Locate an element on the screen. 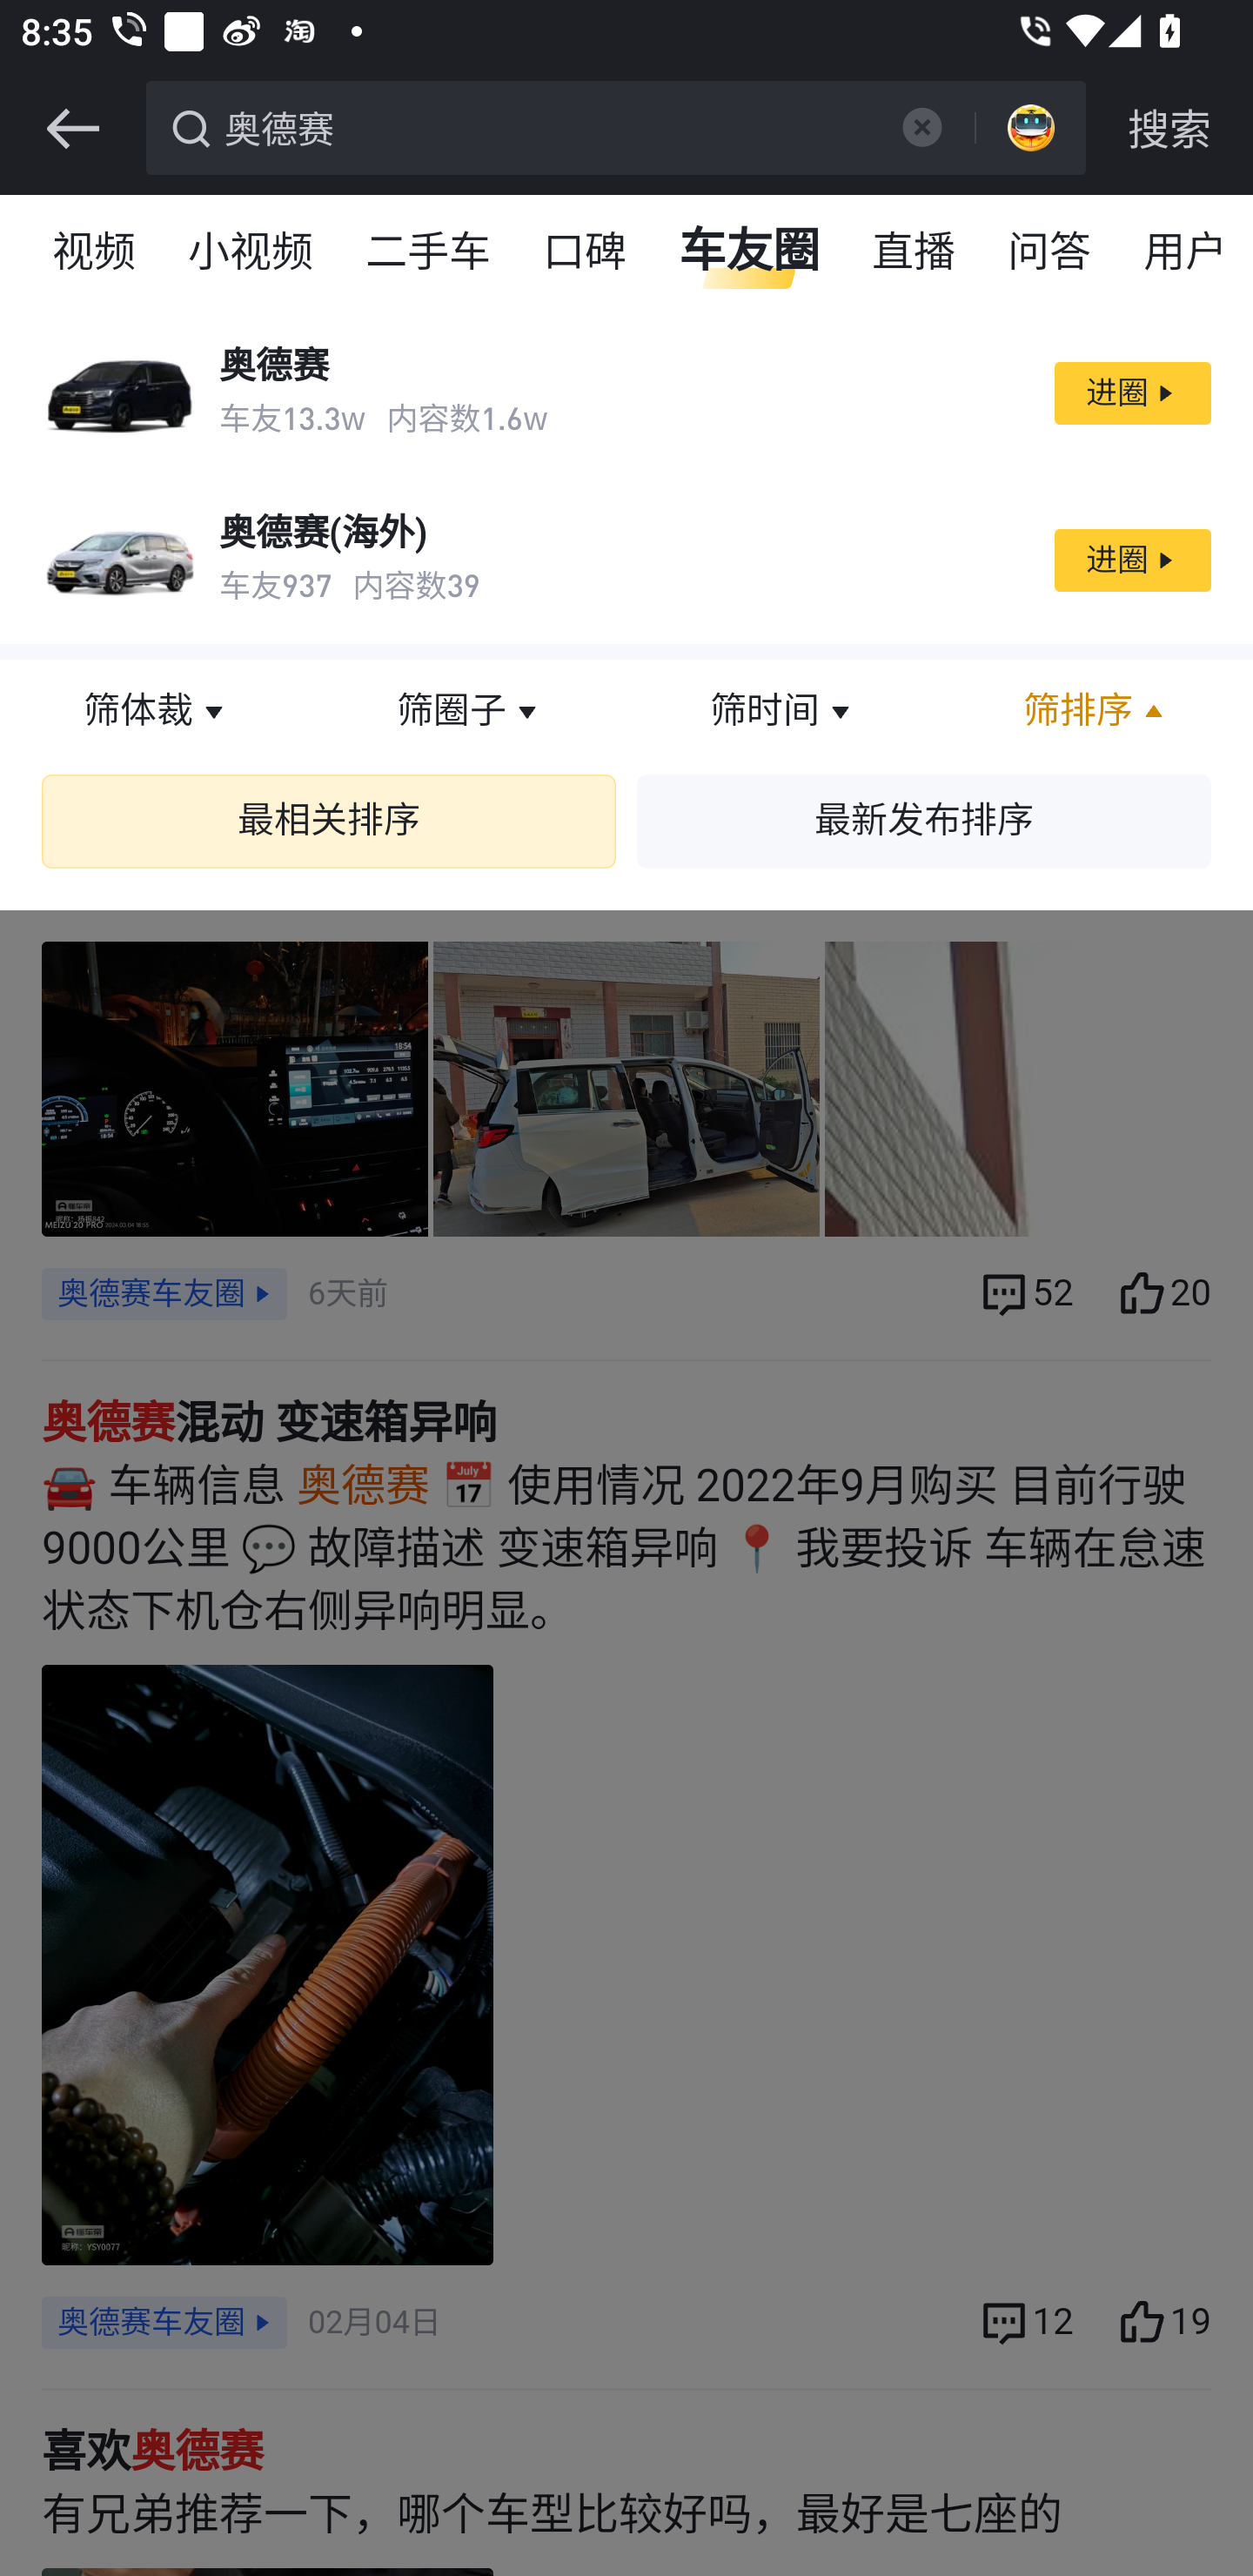 This screenshot has width=1253, height=2576. 用户 is located at coordinates (1185, 252).